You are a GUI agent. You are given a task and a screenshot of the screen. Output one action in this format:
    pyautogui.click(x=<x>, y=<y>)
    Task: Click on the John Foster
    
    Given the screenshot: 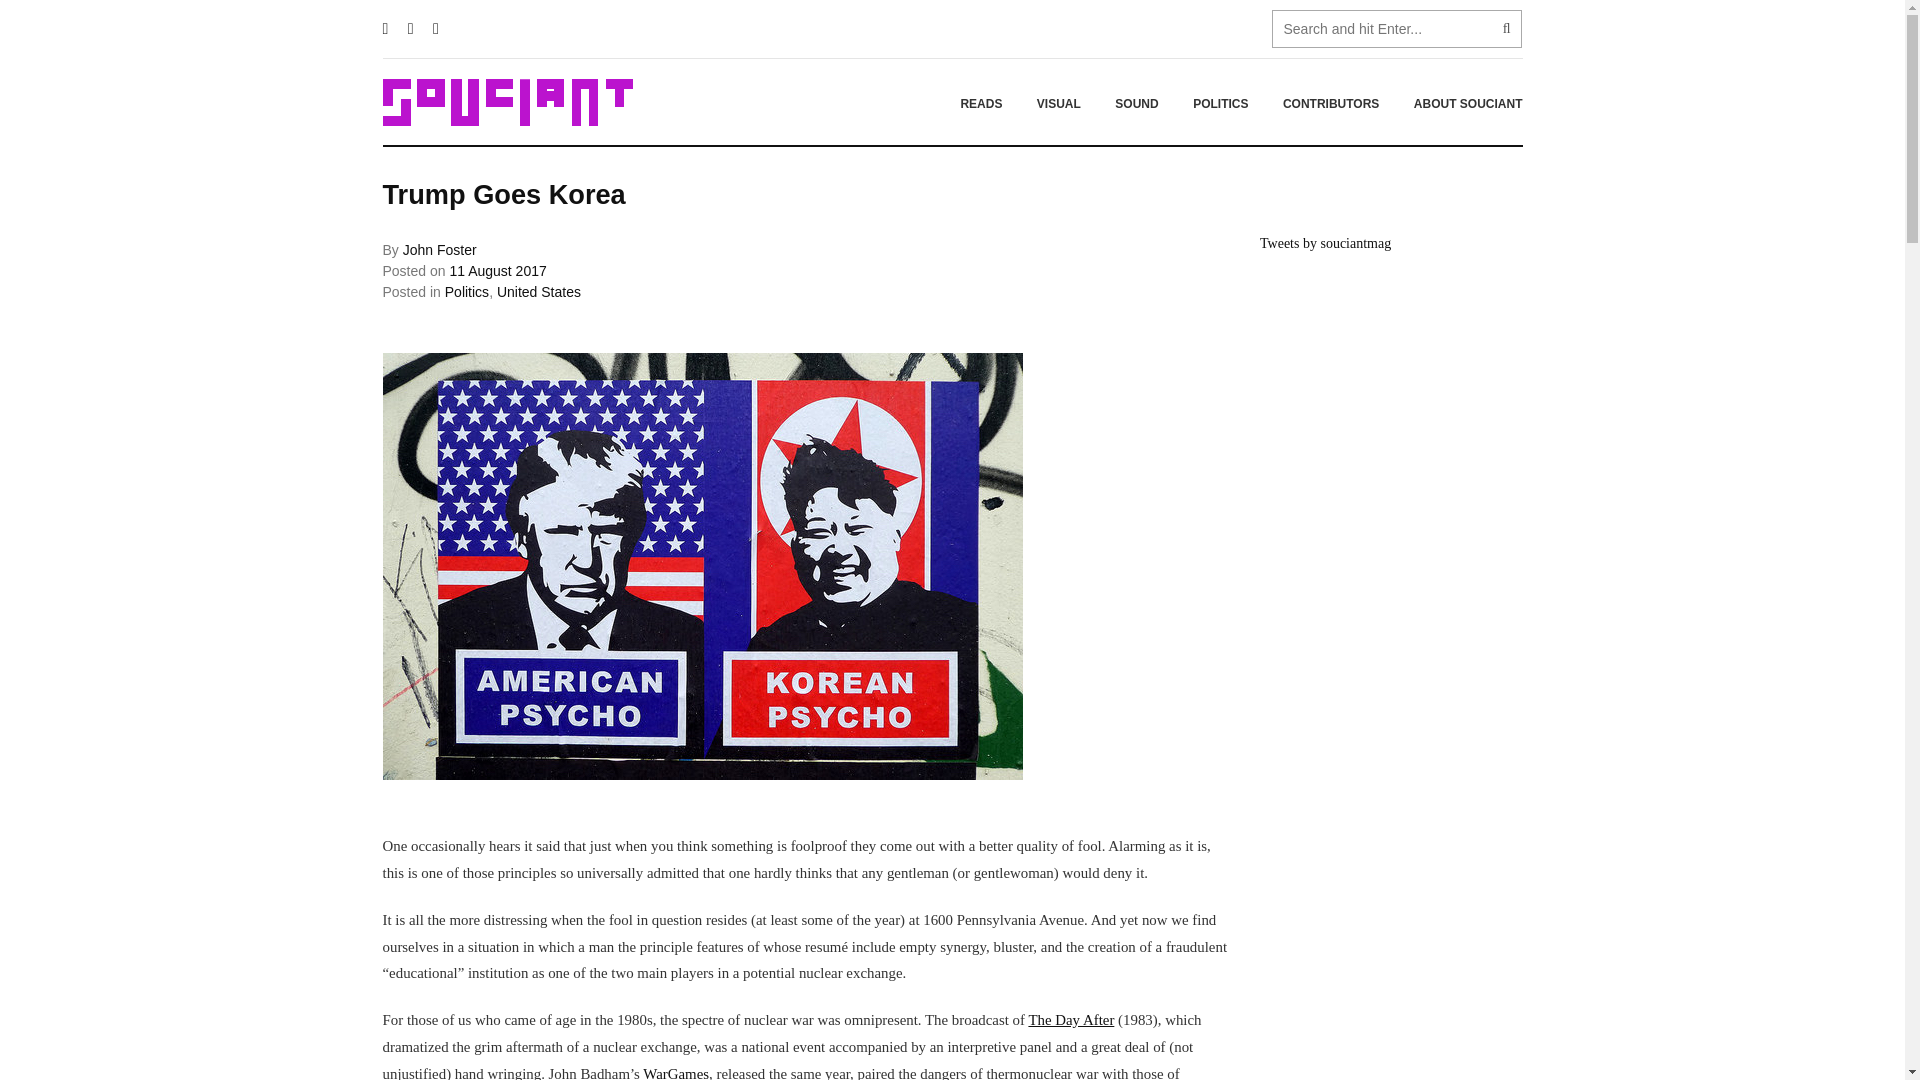 What is the action you would take?
    pyautogui.click(x=440, y=250)
    